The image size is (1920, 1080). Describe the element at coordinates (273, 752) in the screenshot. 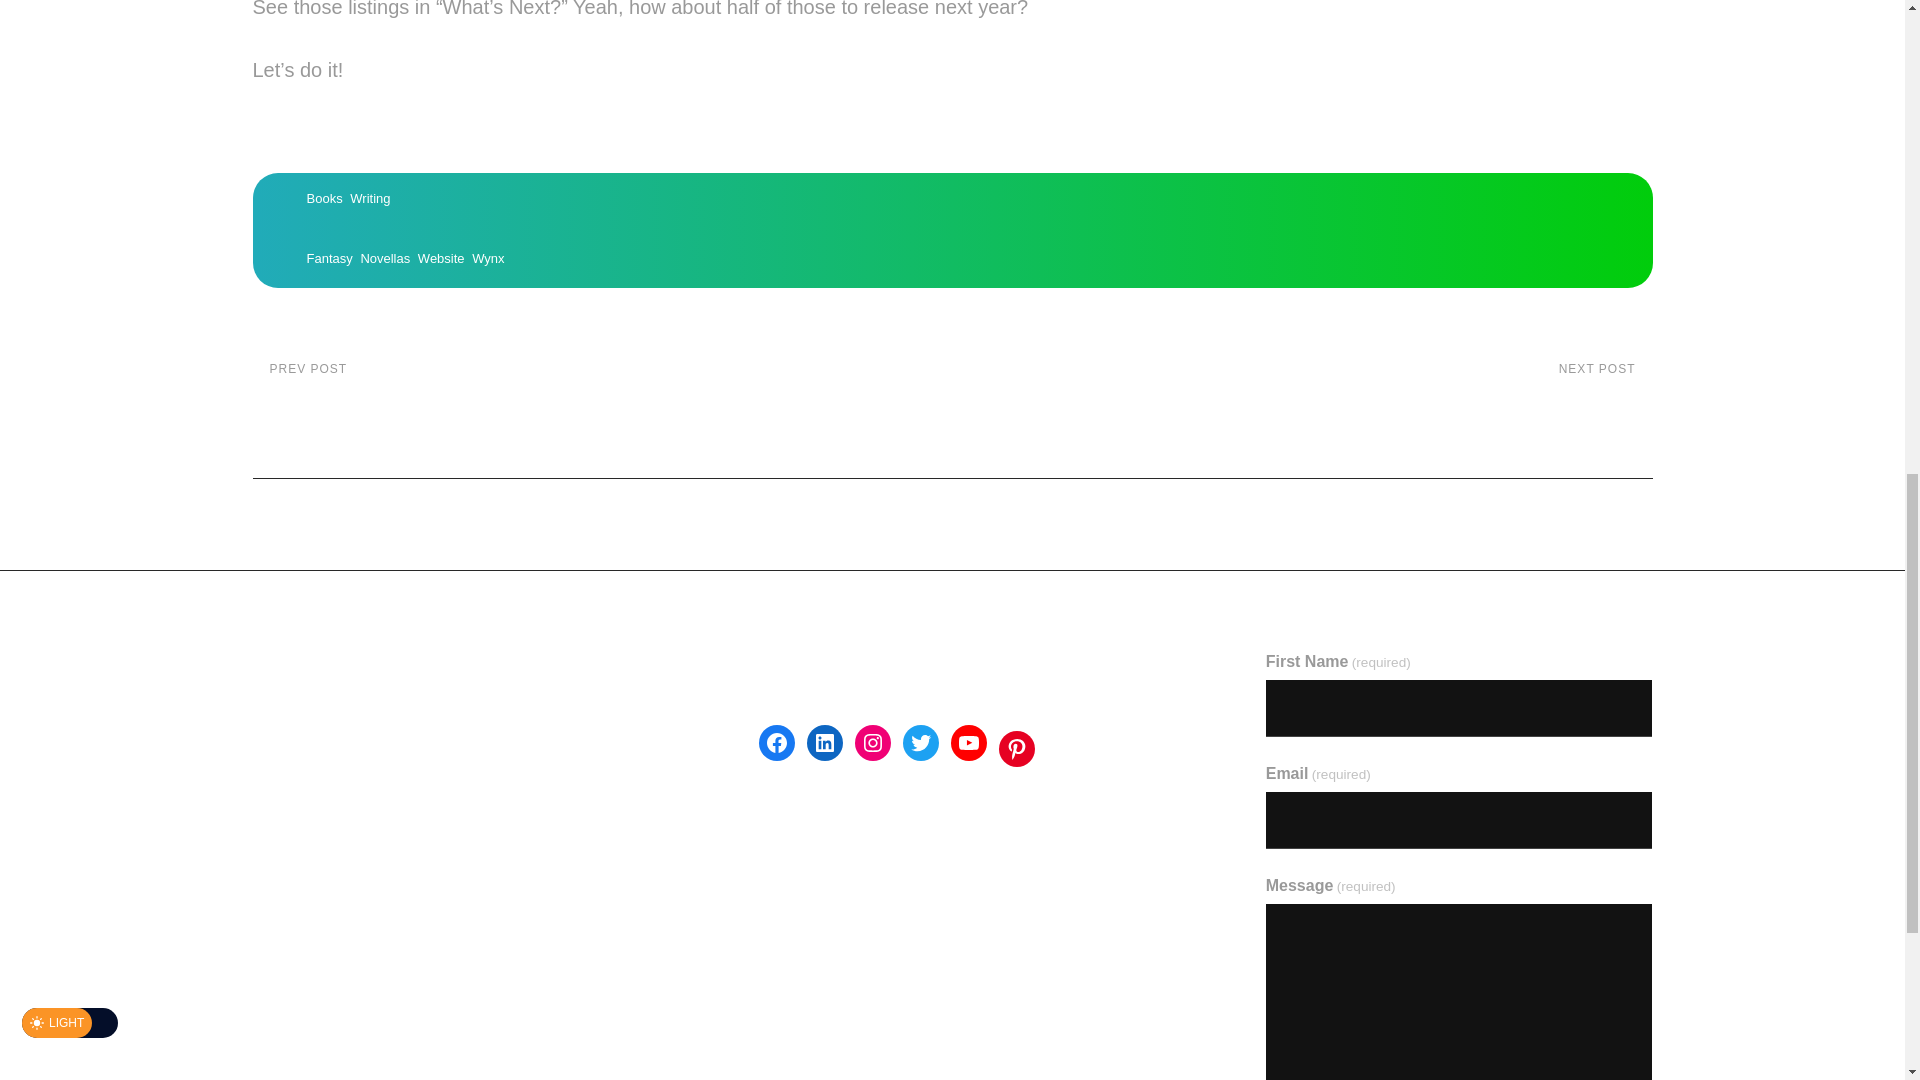

I see `Fantasy` at that location.